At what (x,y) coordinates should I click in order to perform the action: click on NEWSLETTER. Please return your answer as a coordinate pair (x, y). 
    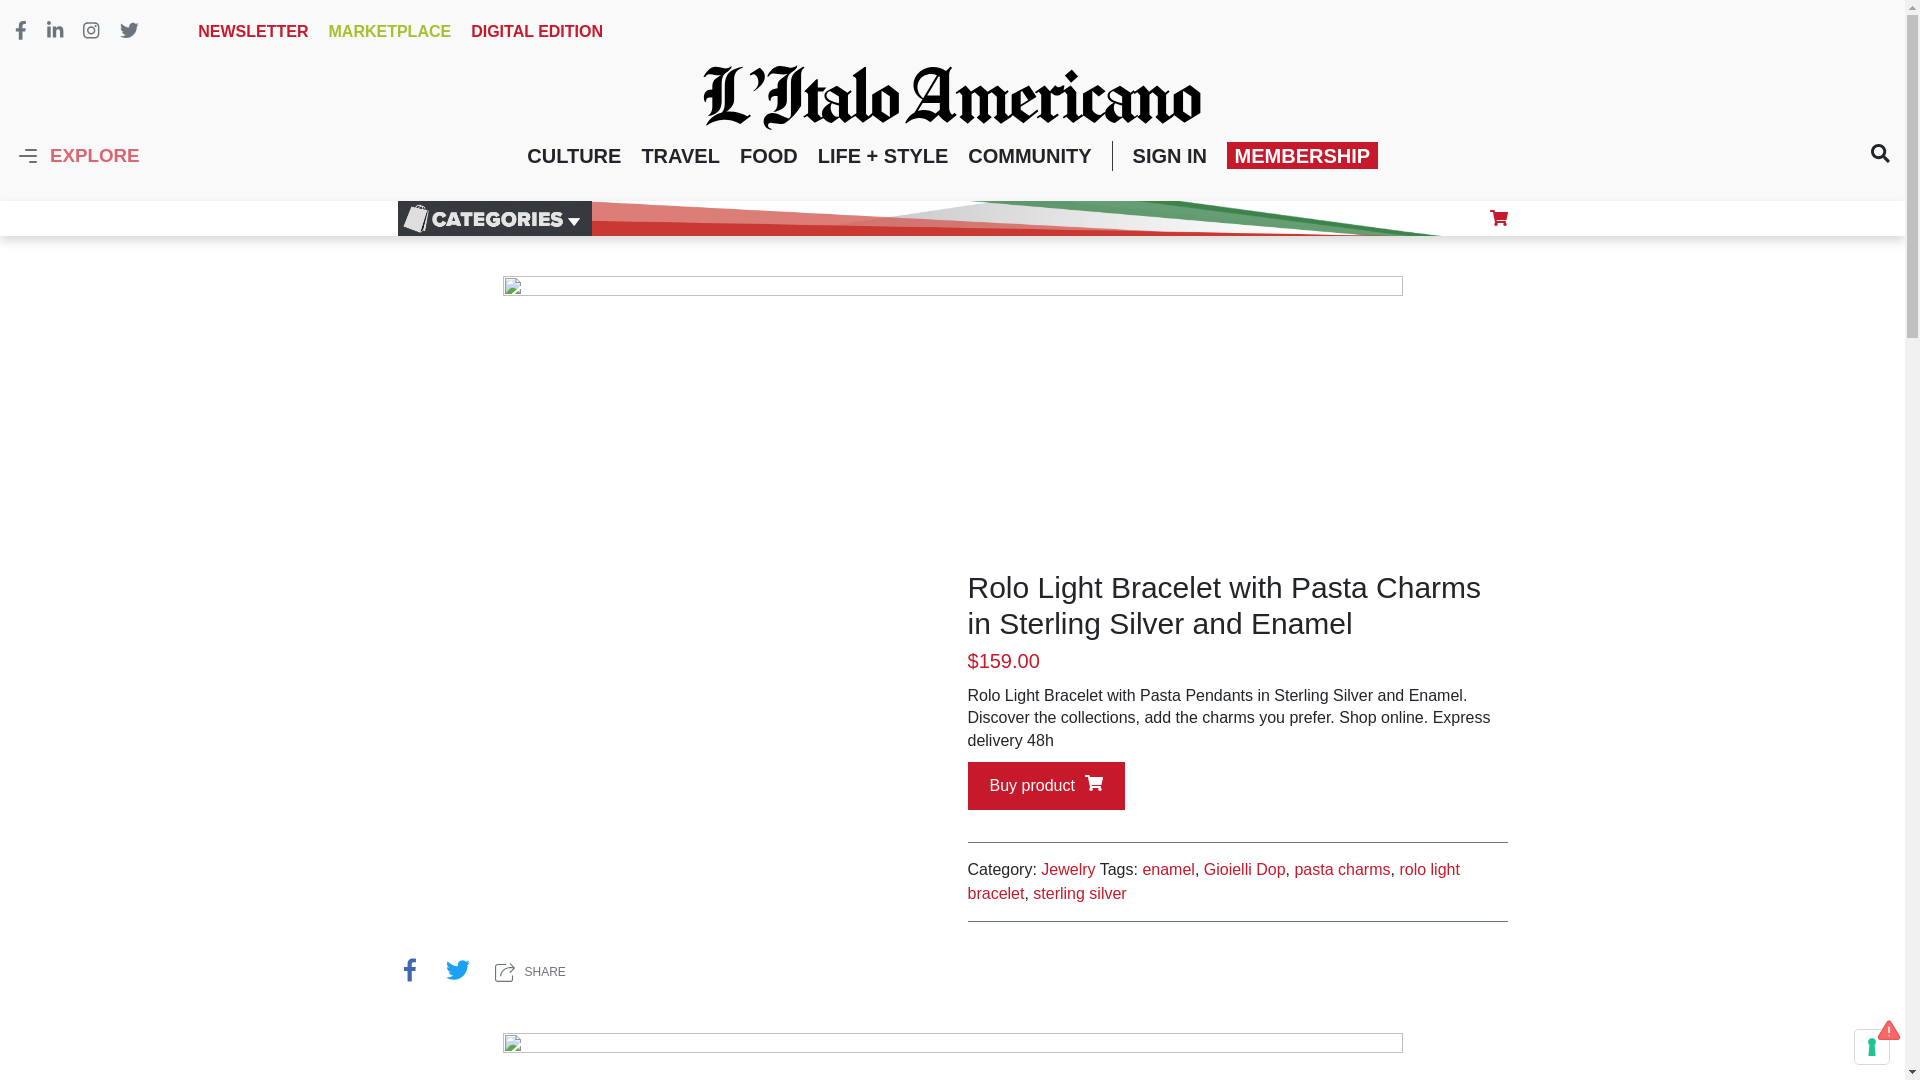
    Looking at the image, I should click on (252, 30).